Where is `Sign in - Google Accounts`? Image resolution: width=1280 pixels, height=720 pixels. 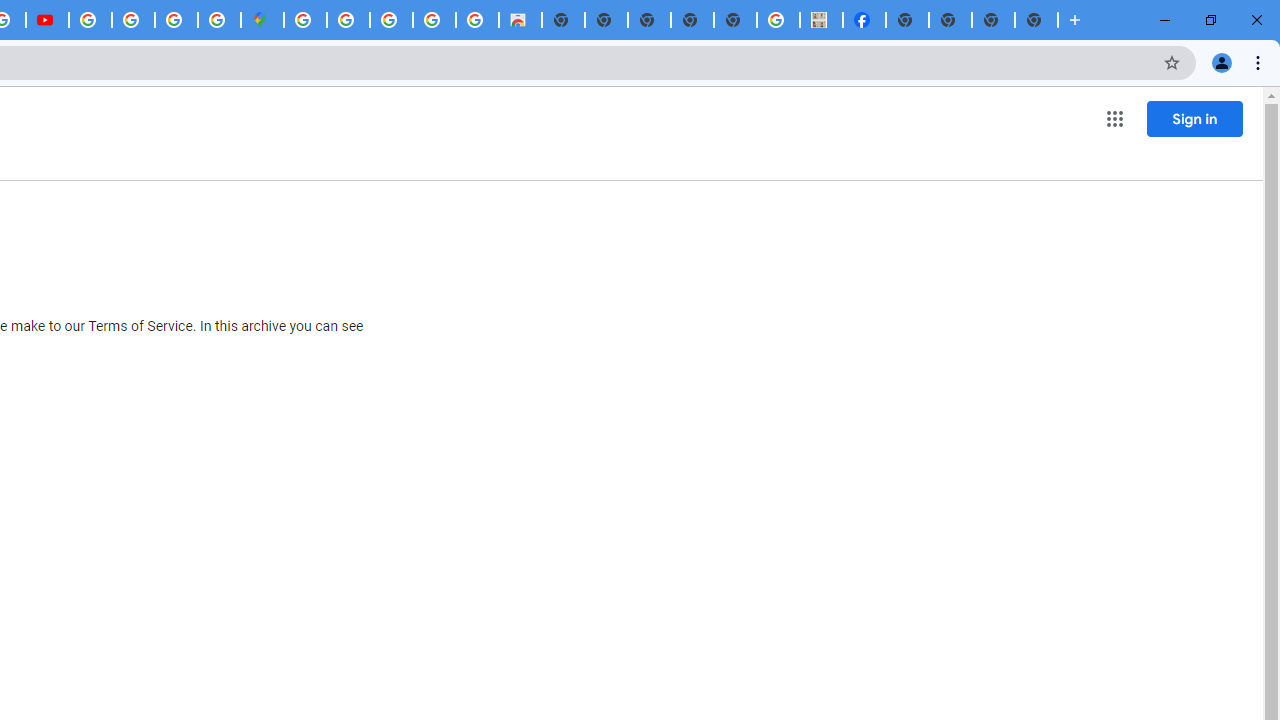 Sign in - Google Accounts is located at coordinates (305, 20).